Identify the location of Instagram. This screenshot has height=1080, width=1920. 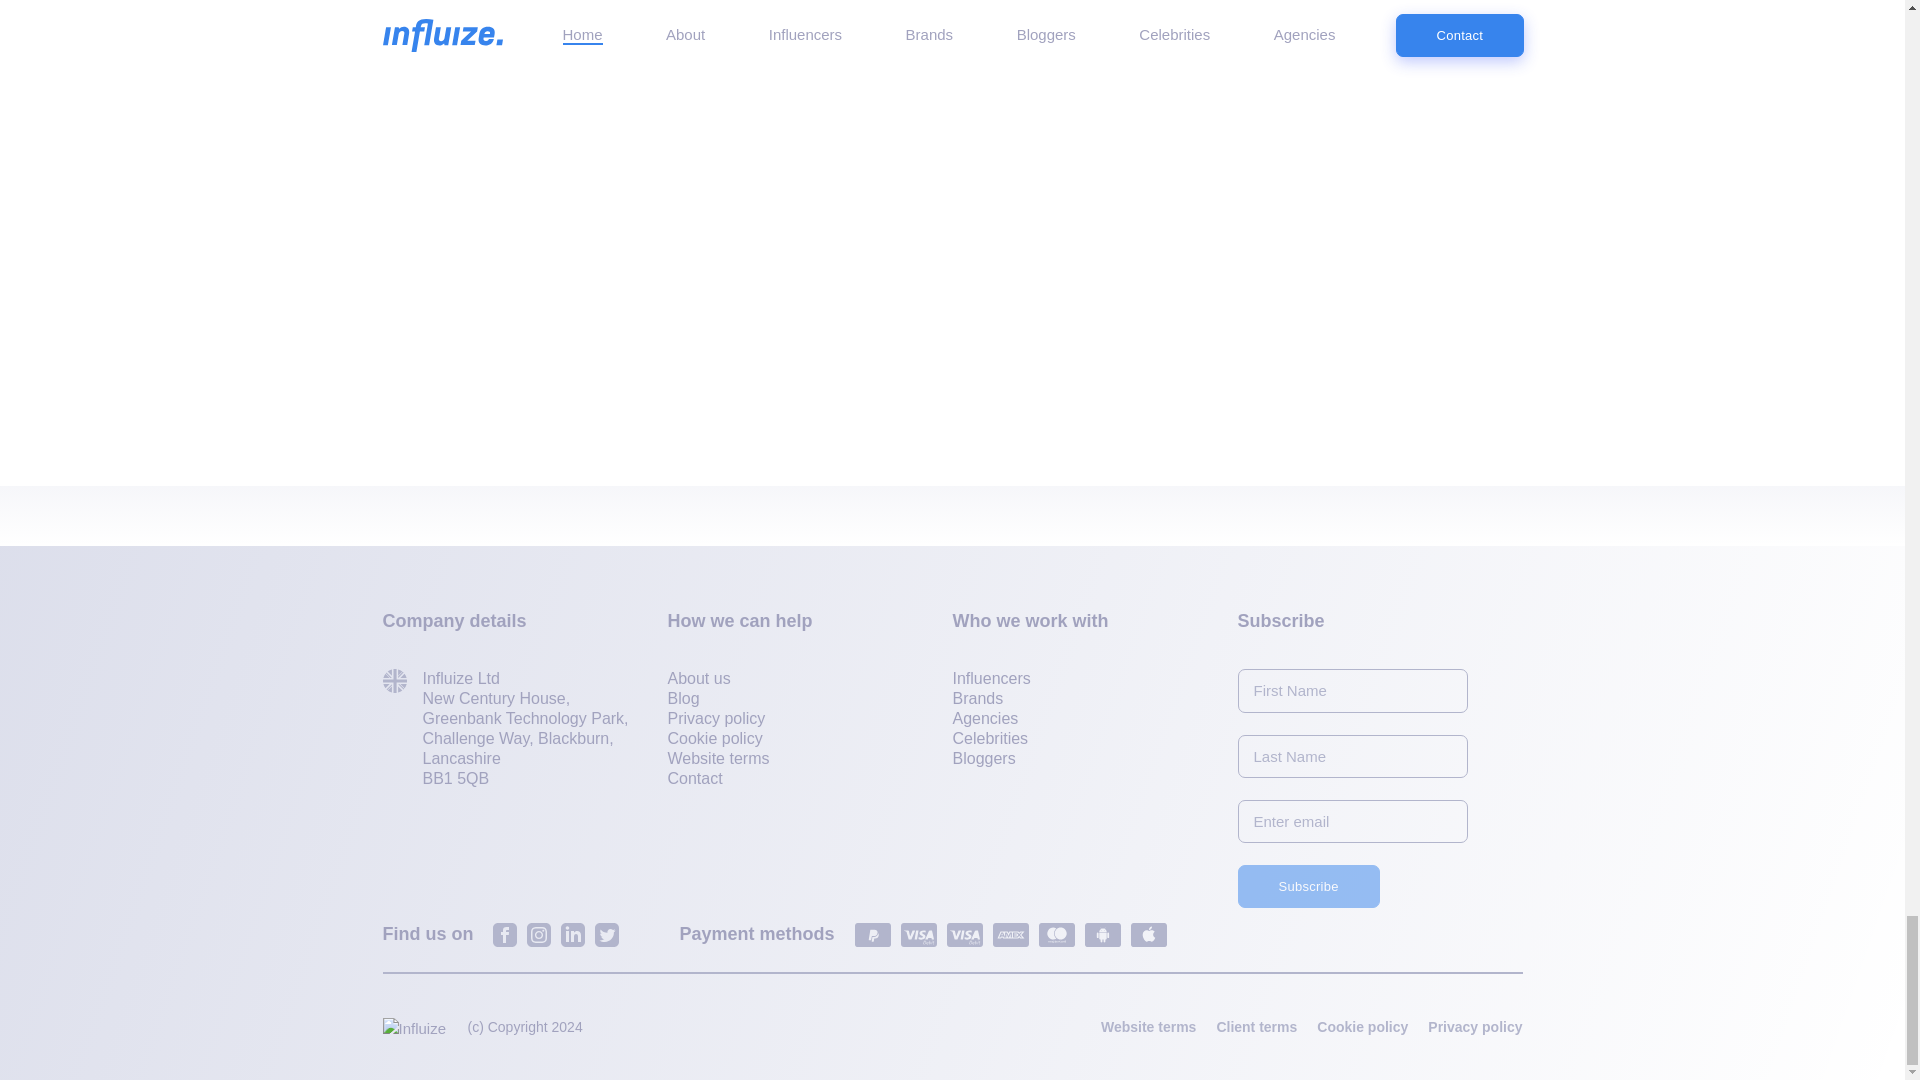
(538, 935).